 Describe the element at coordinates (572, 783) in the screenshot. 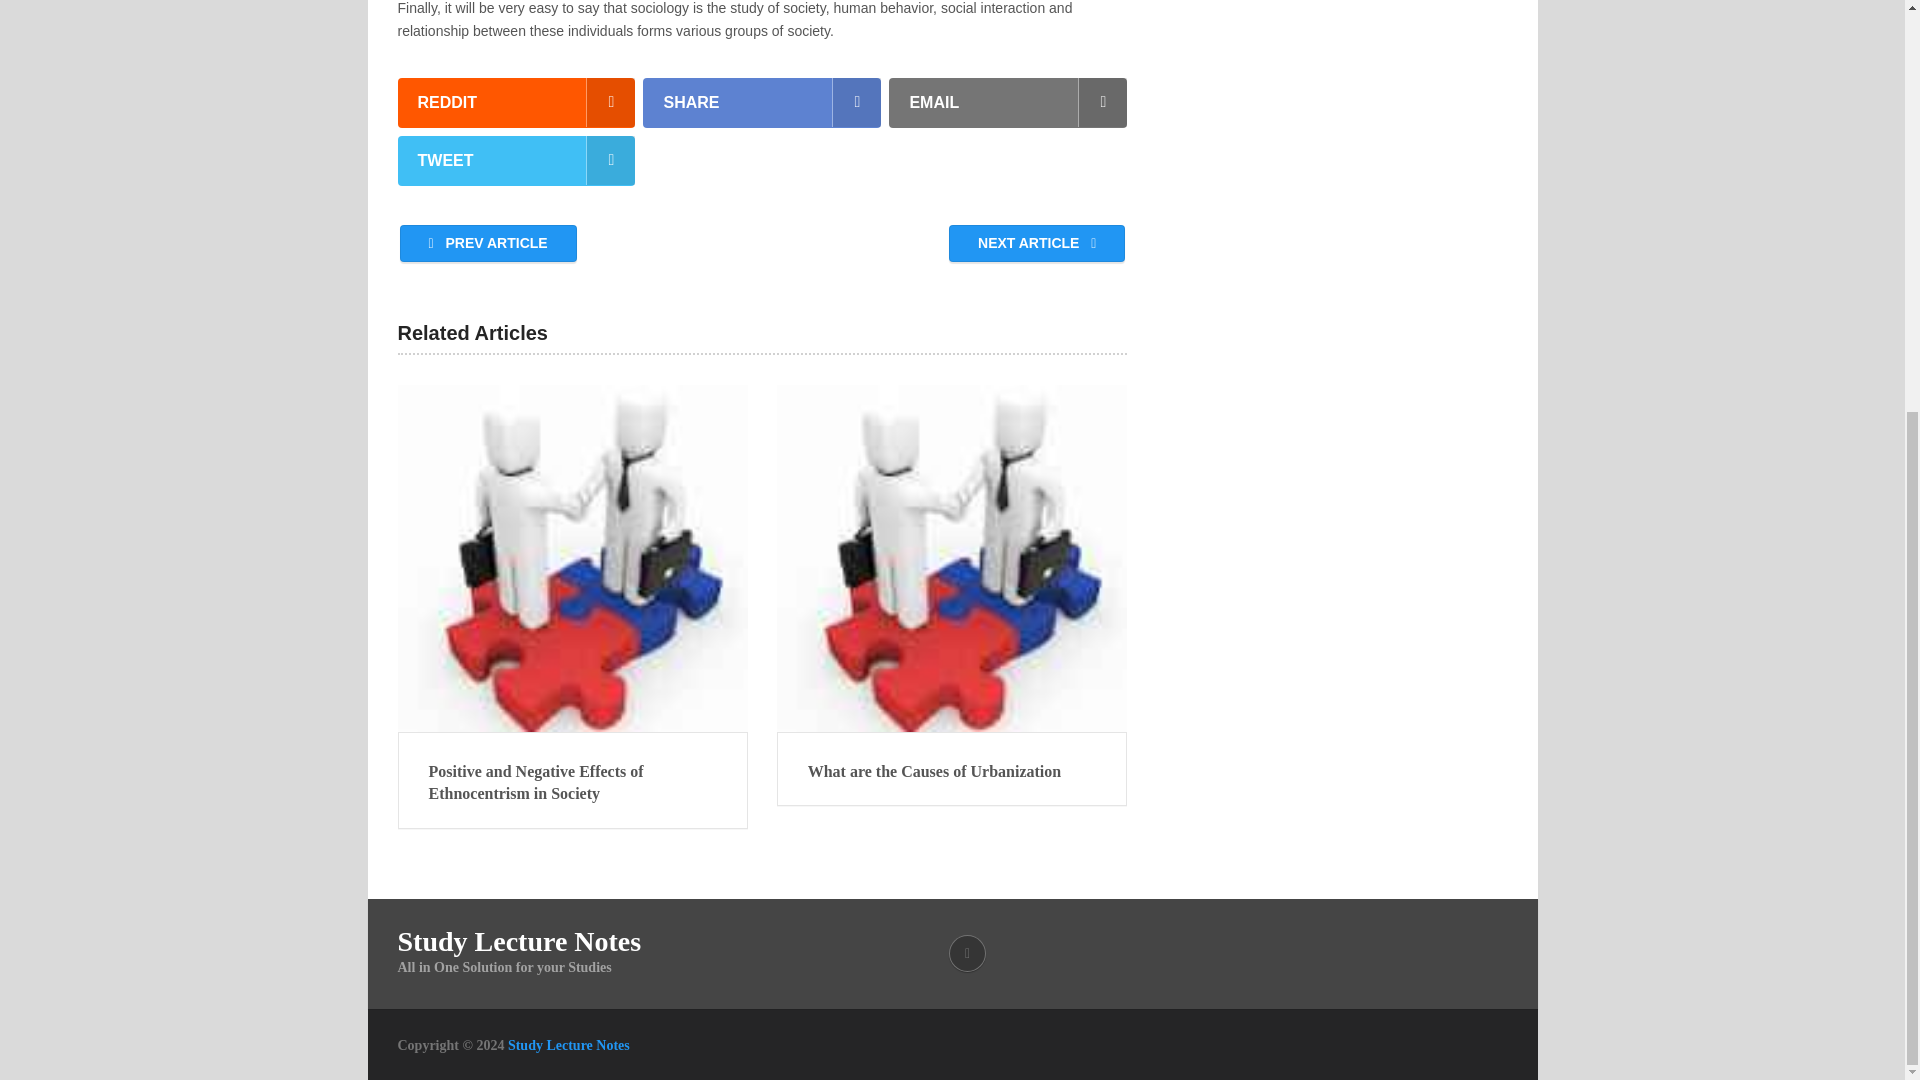

I see `Positive and Negative Effects of Ethnocentrism in Society` at that location.